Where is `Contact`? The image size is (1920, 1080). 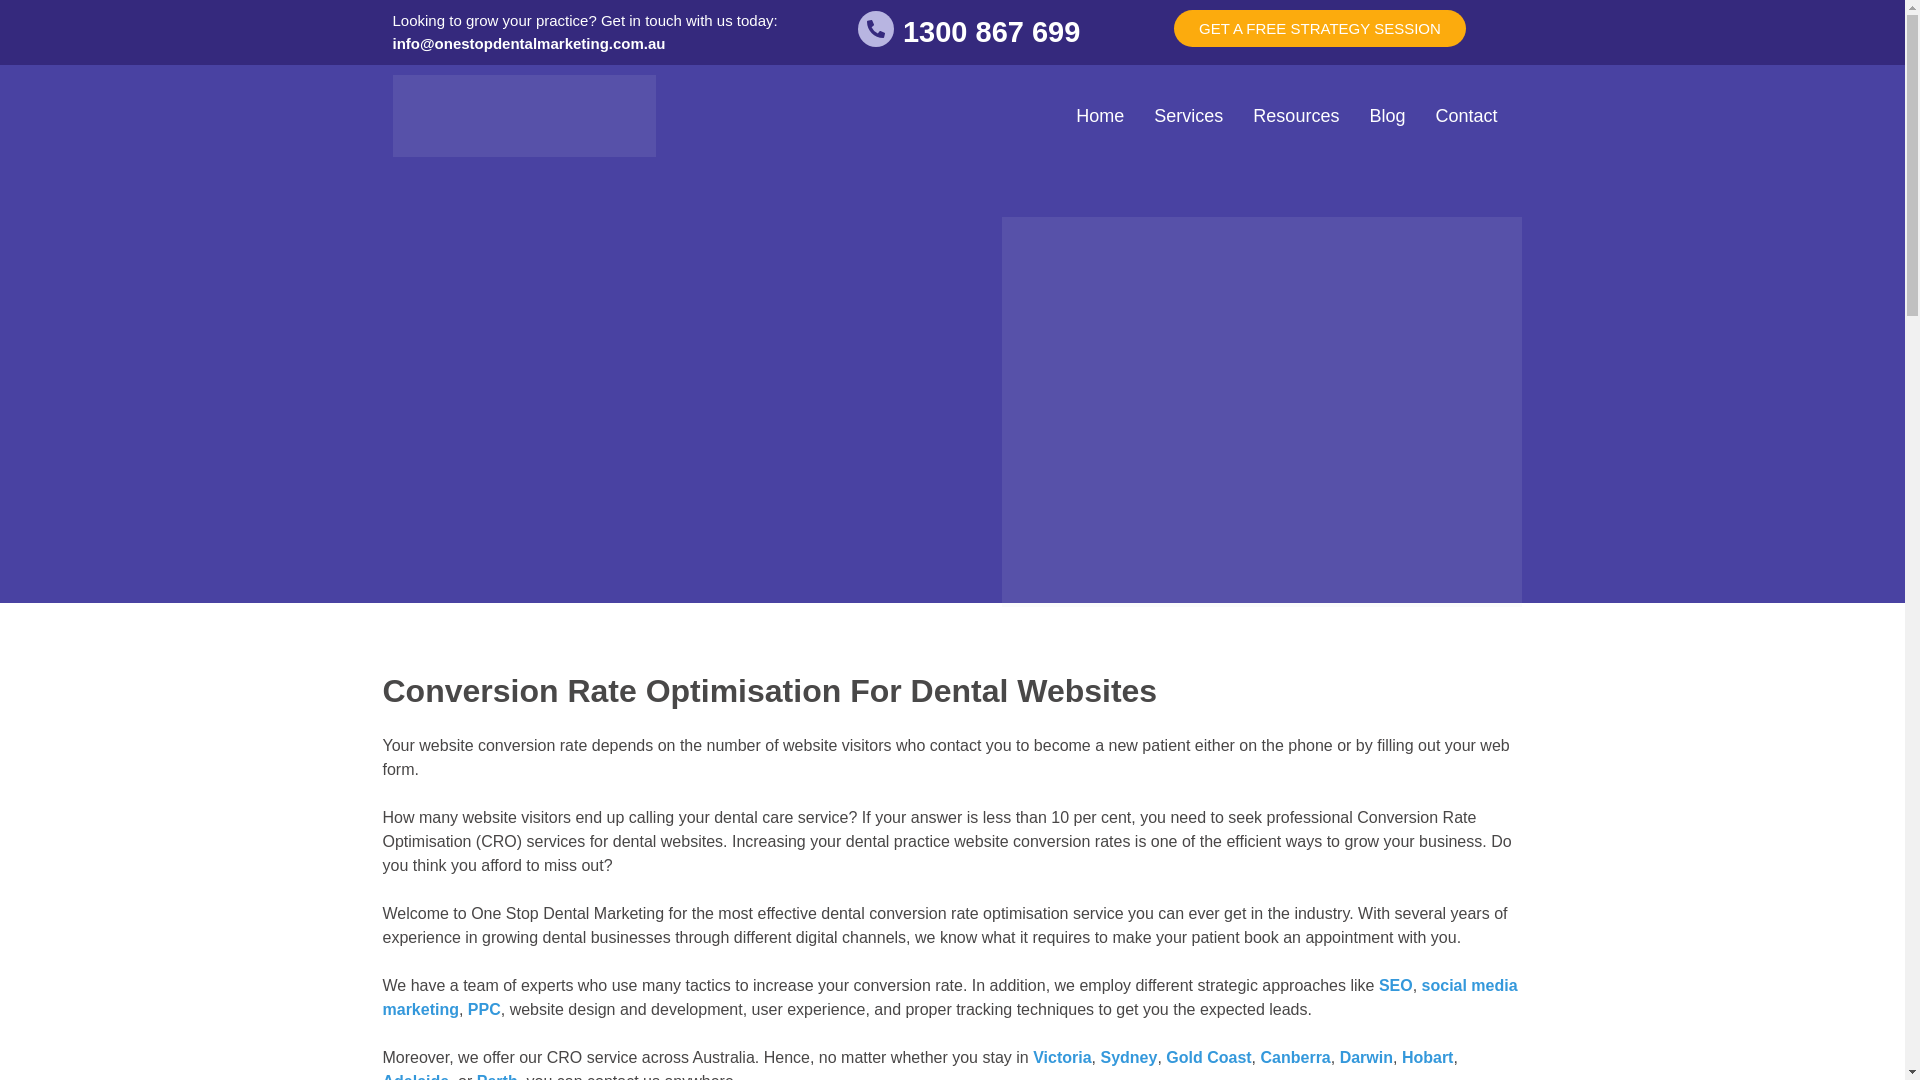 Contact is located at coordinates (1466, 115).